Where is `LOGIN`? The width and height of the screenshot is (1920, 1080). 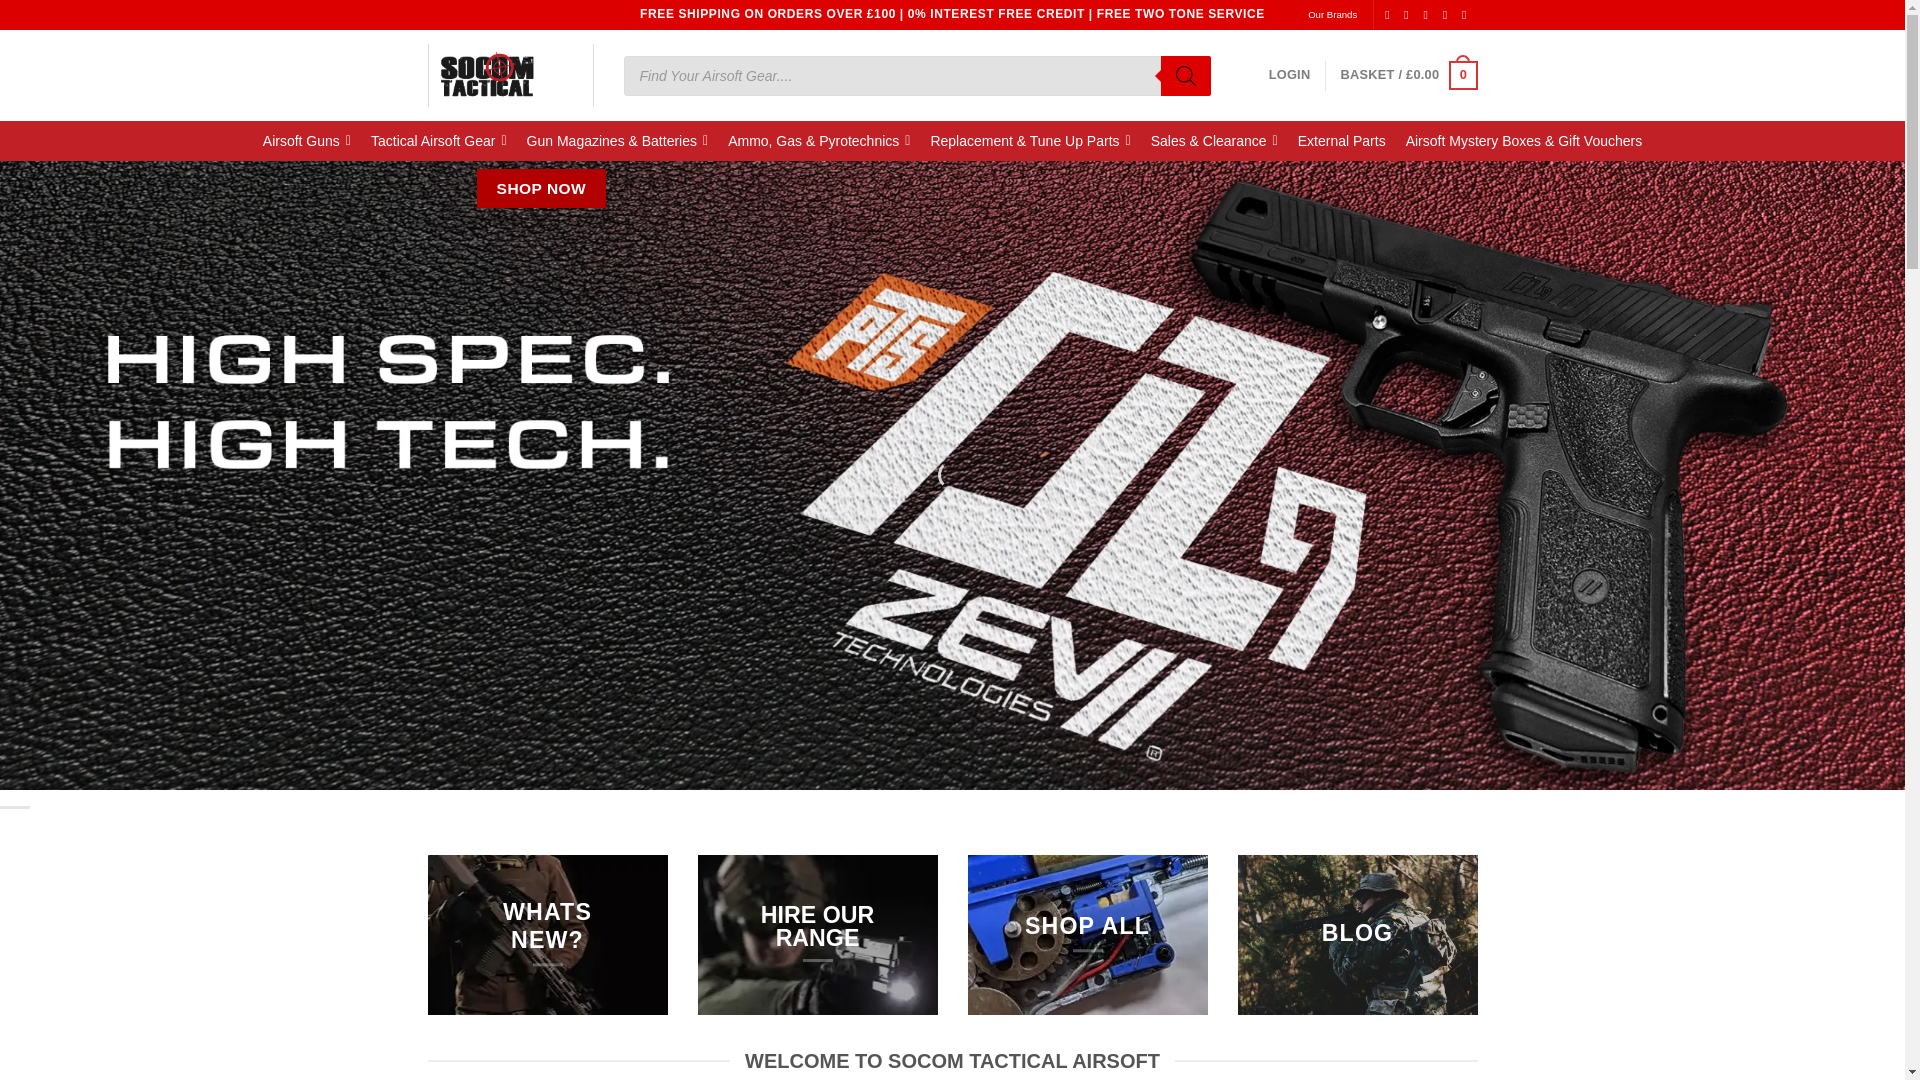
LOGIN is located at coordinates (1290, 75).